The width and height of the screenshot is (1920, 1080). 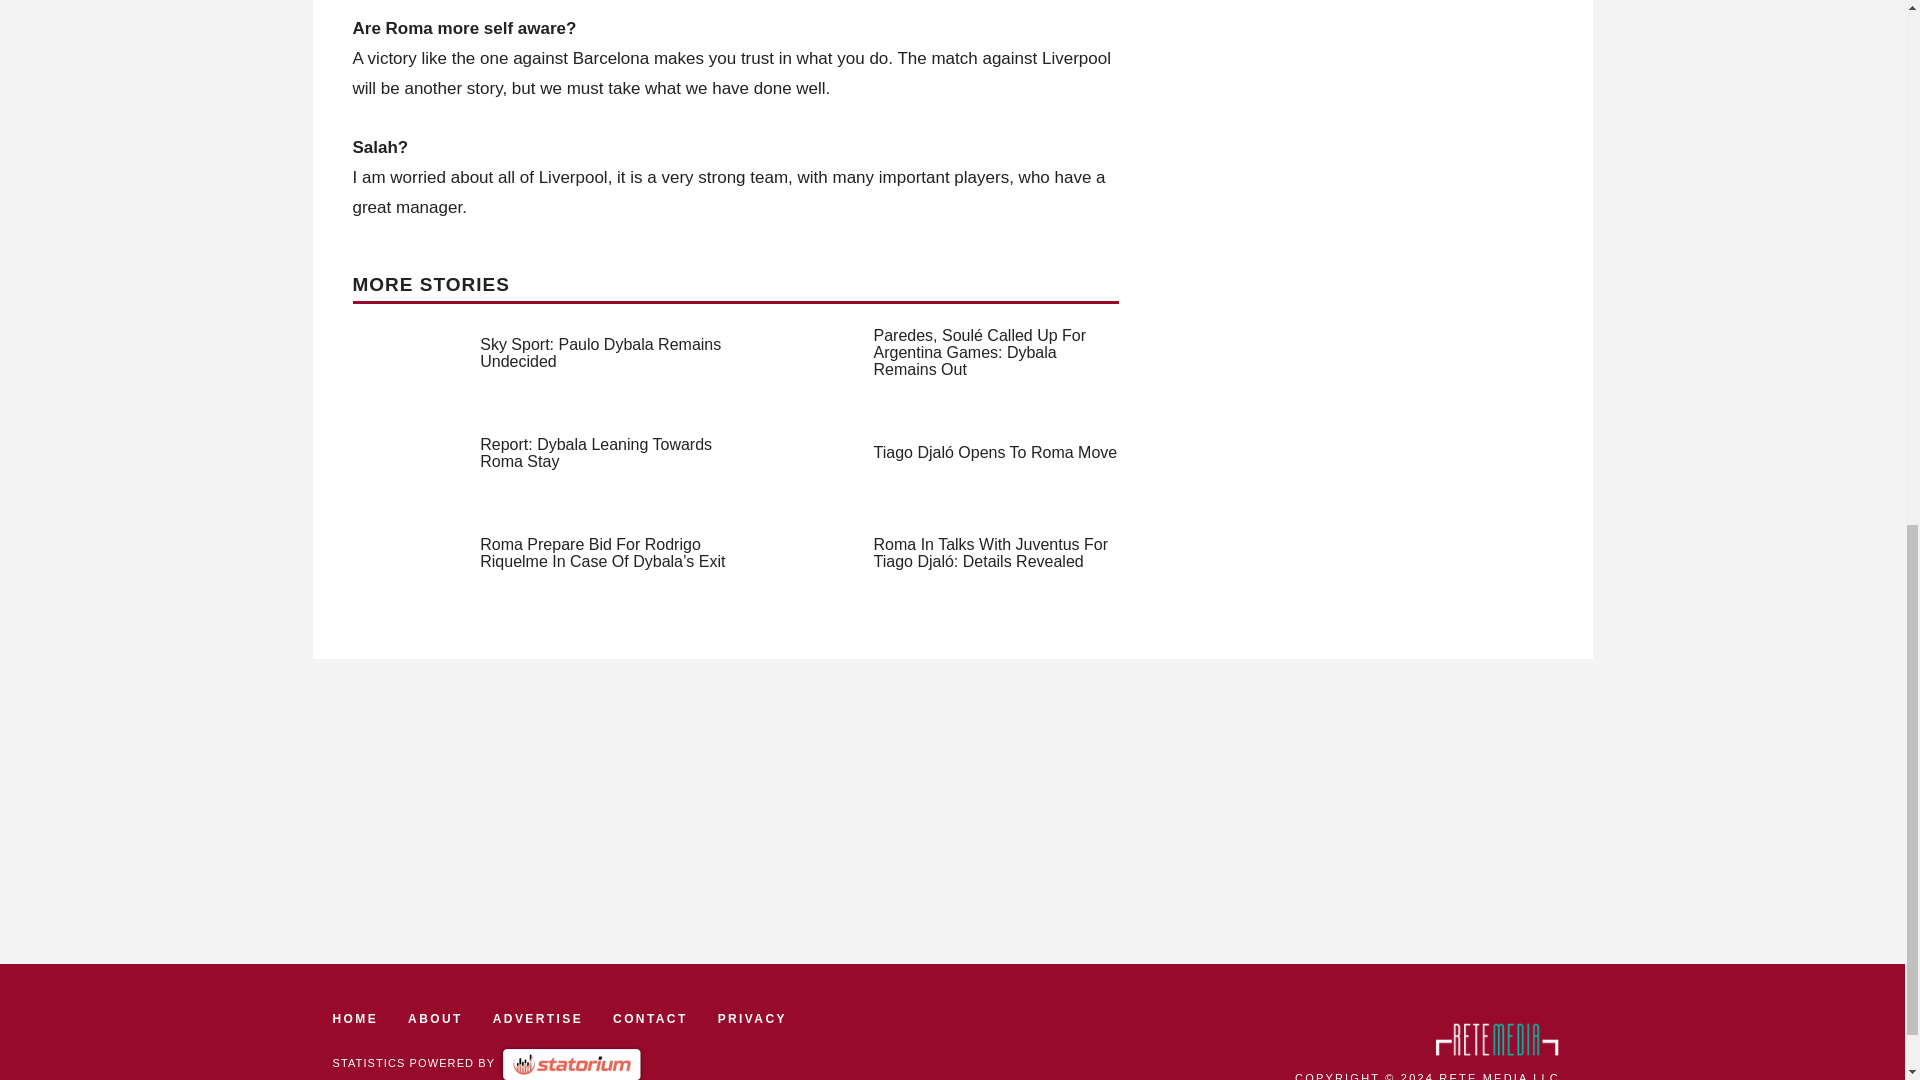 What do you see at coordinates (434, 1019) in the screenshot?
I see `ABOUT` at bounding box center [434, 1019].